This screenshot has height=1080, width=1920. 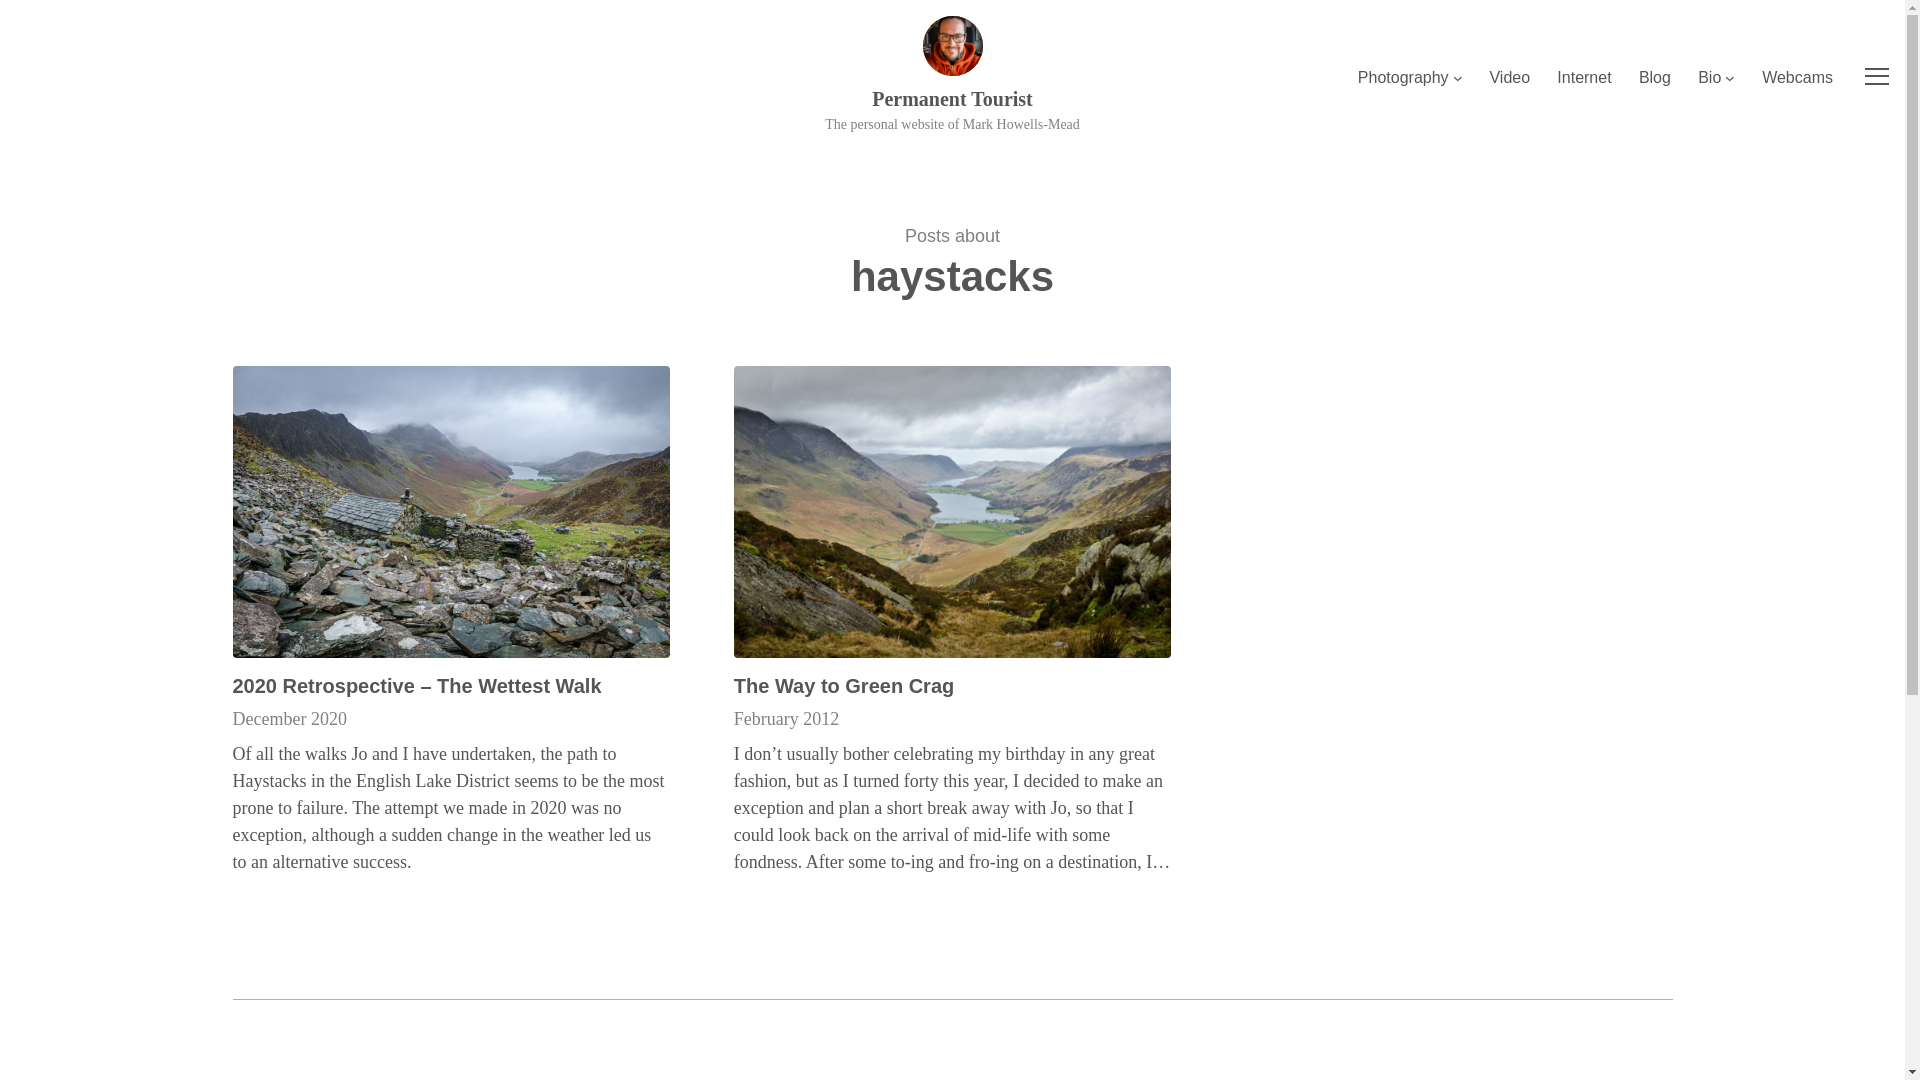 What do you see at coordinates (1510, 77) in the screenshot?
I see `Video` at bounding box center [1510, 77].